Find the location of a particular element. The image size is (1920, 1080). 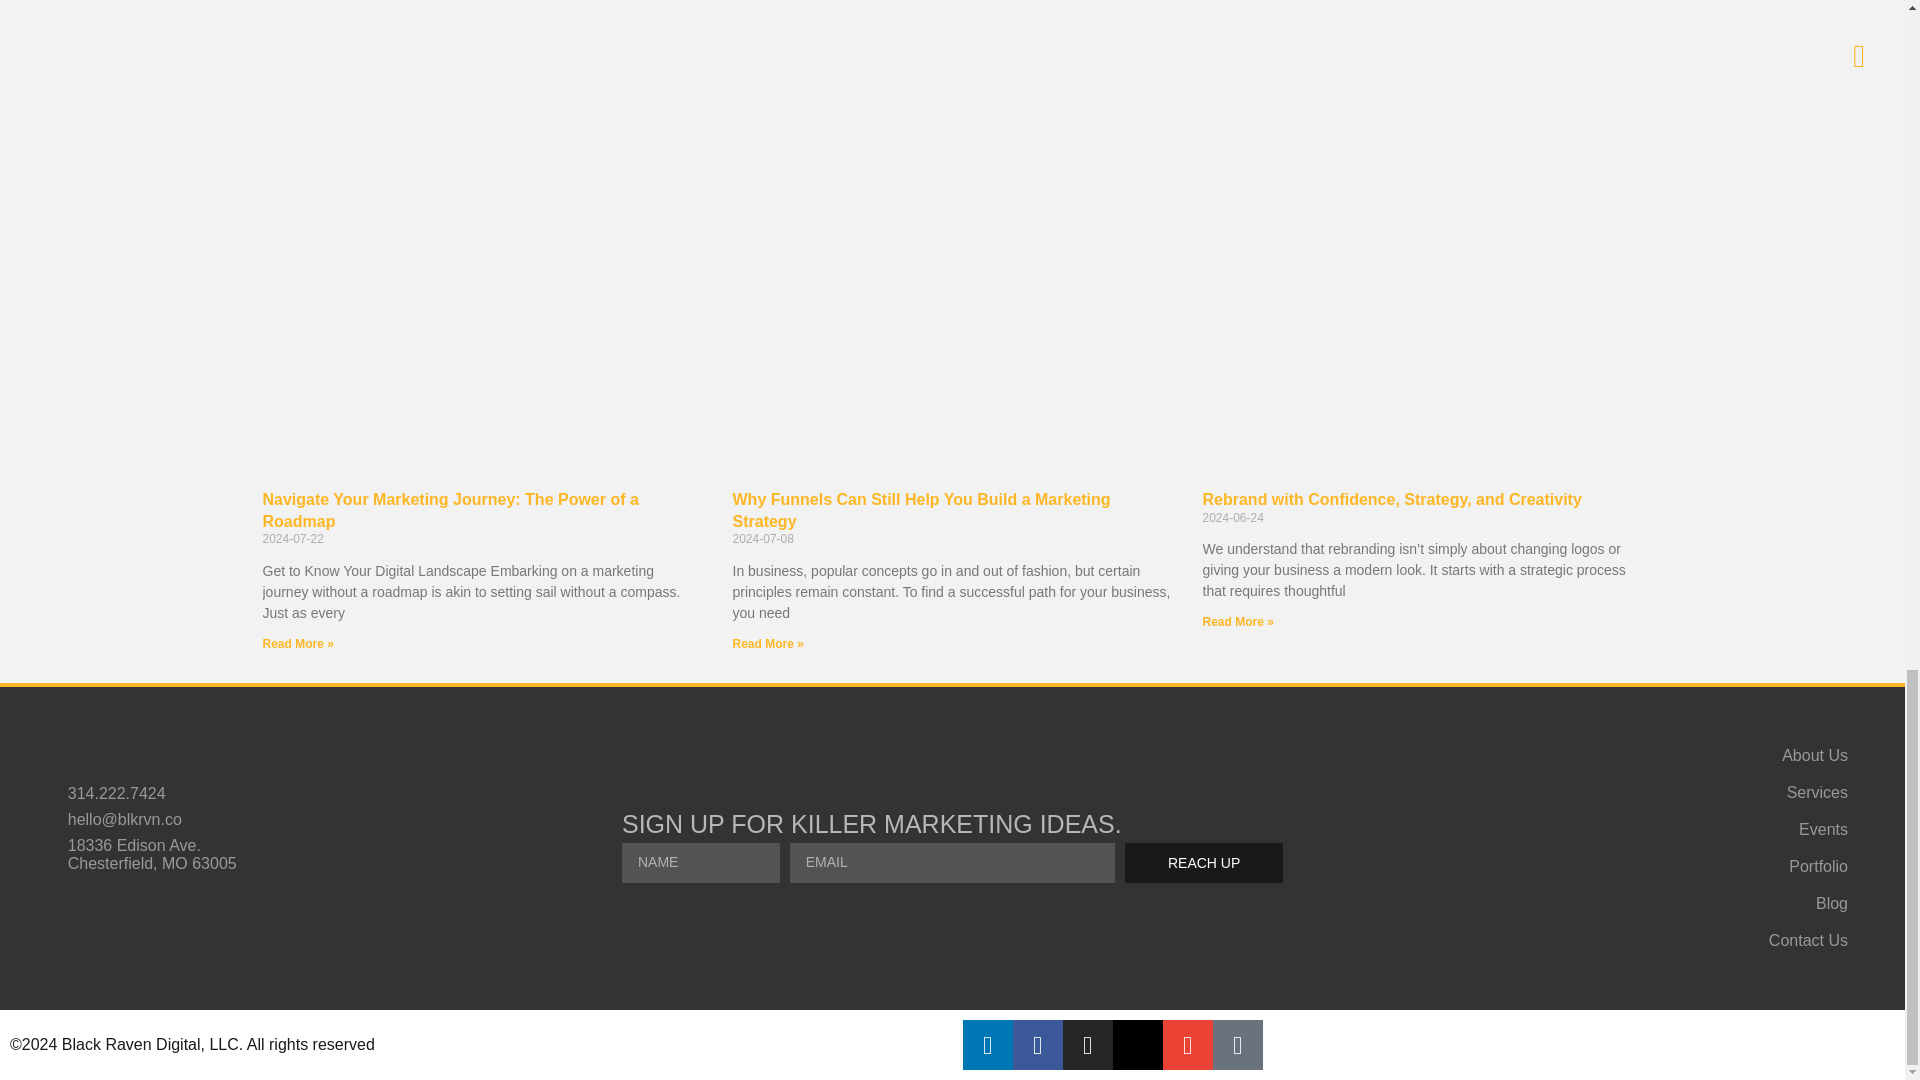

REACH UP is located at coordinates (1204, 863).